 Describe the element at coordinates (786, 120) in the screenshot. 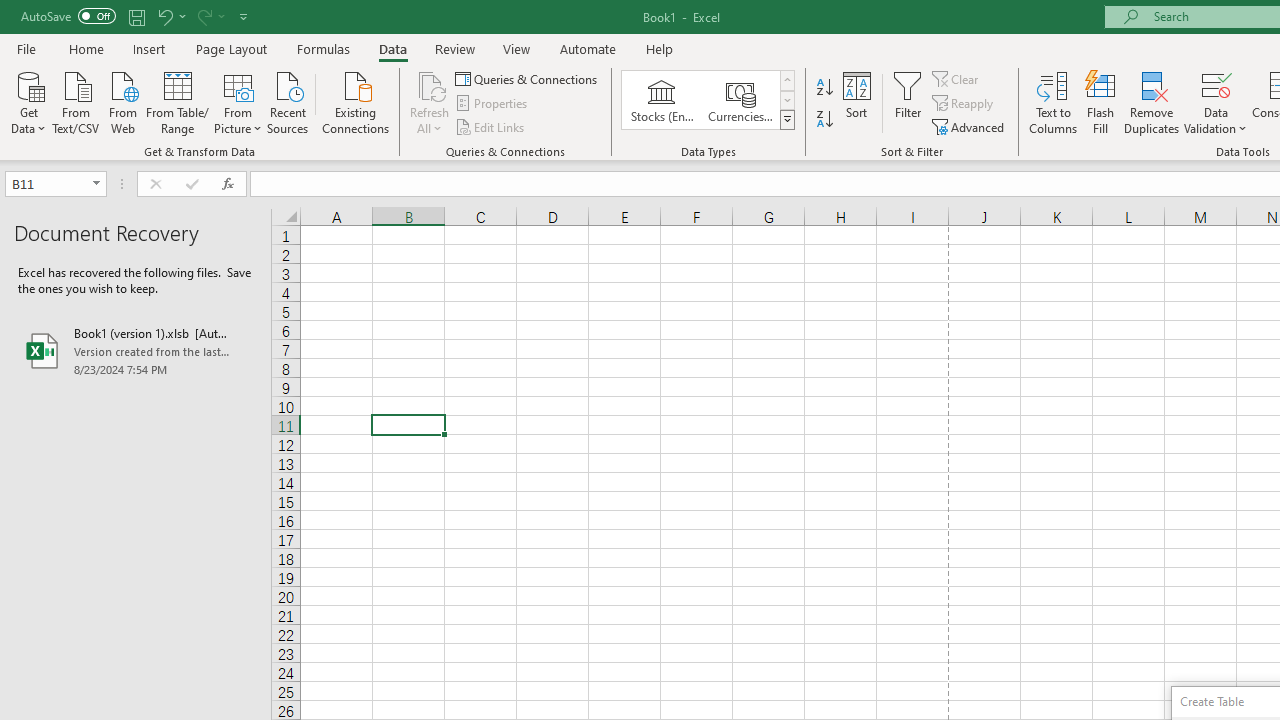

I see `Data Types` at that location.